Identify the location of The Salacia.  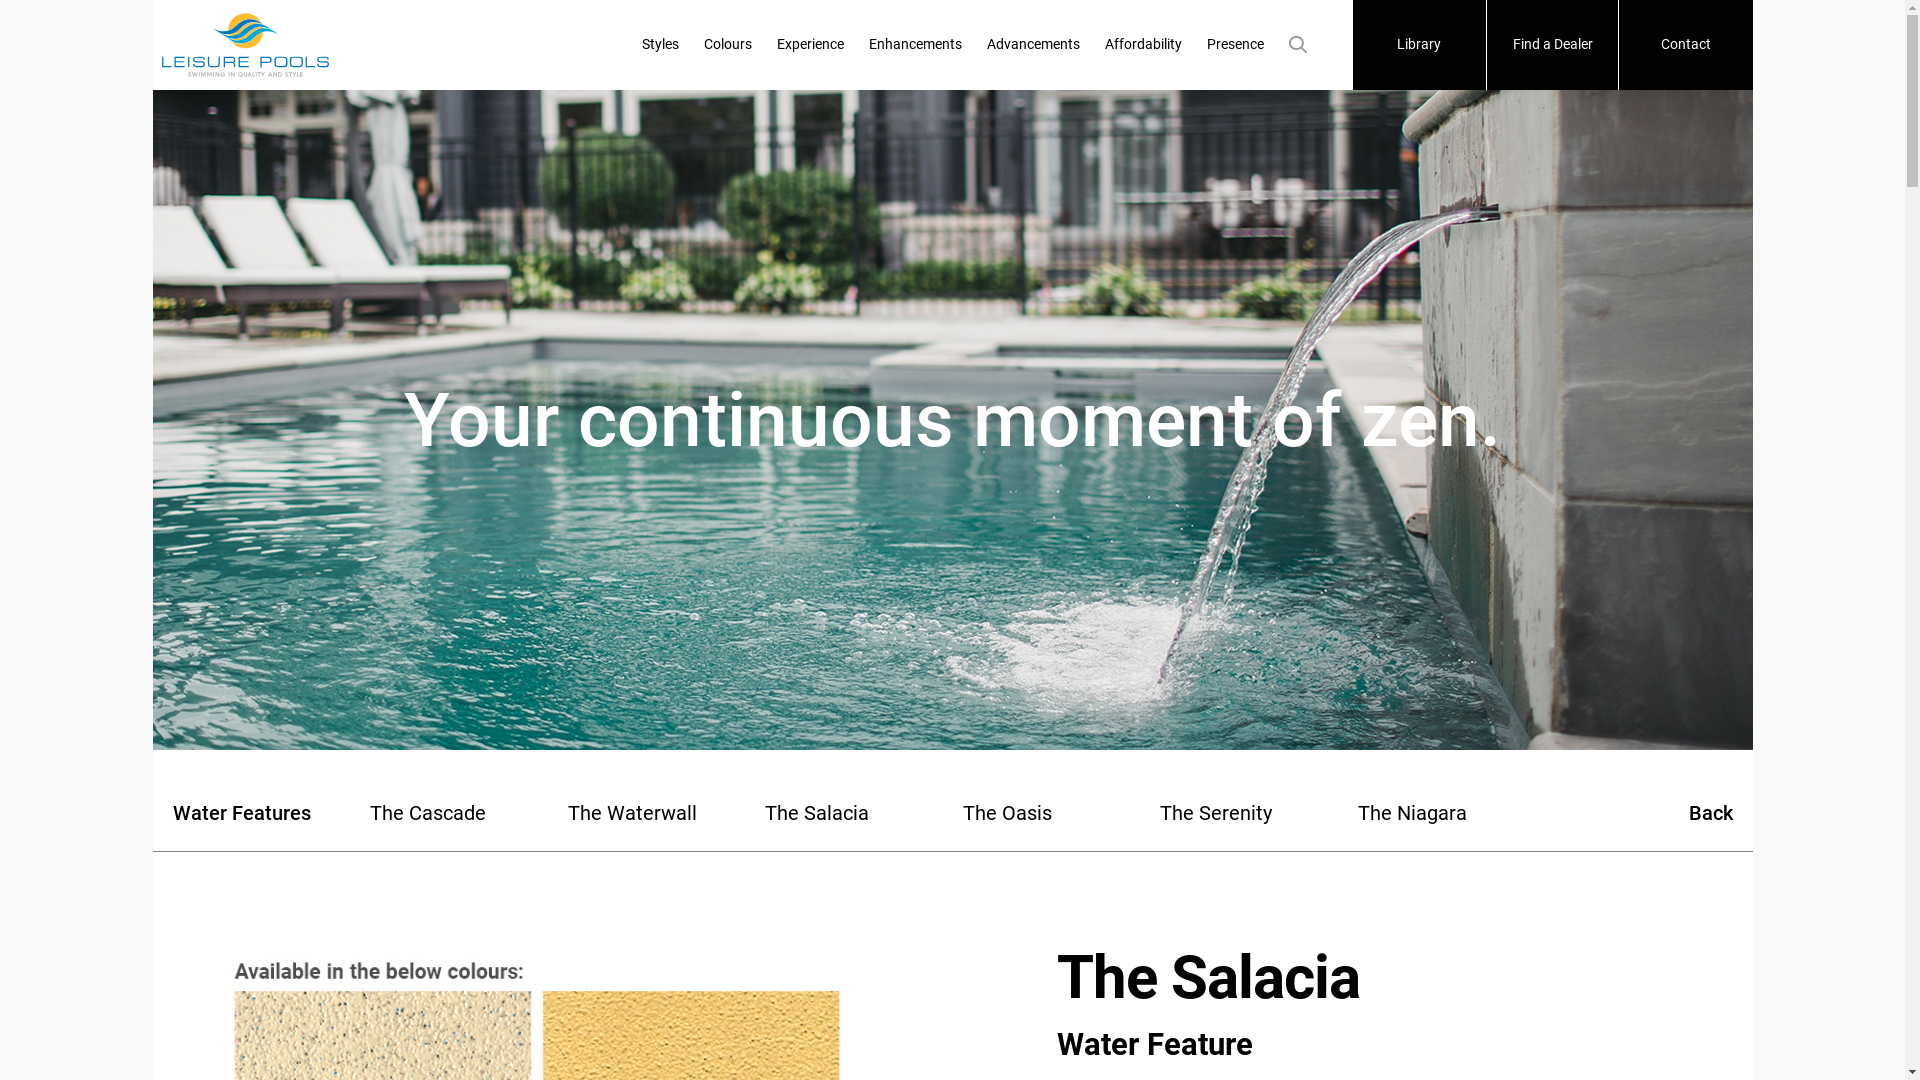
(854, 813).